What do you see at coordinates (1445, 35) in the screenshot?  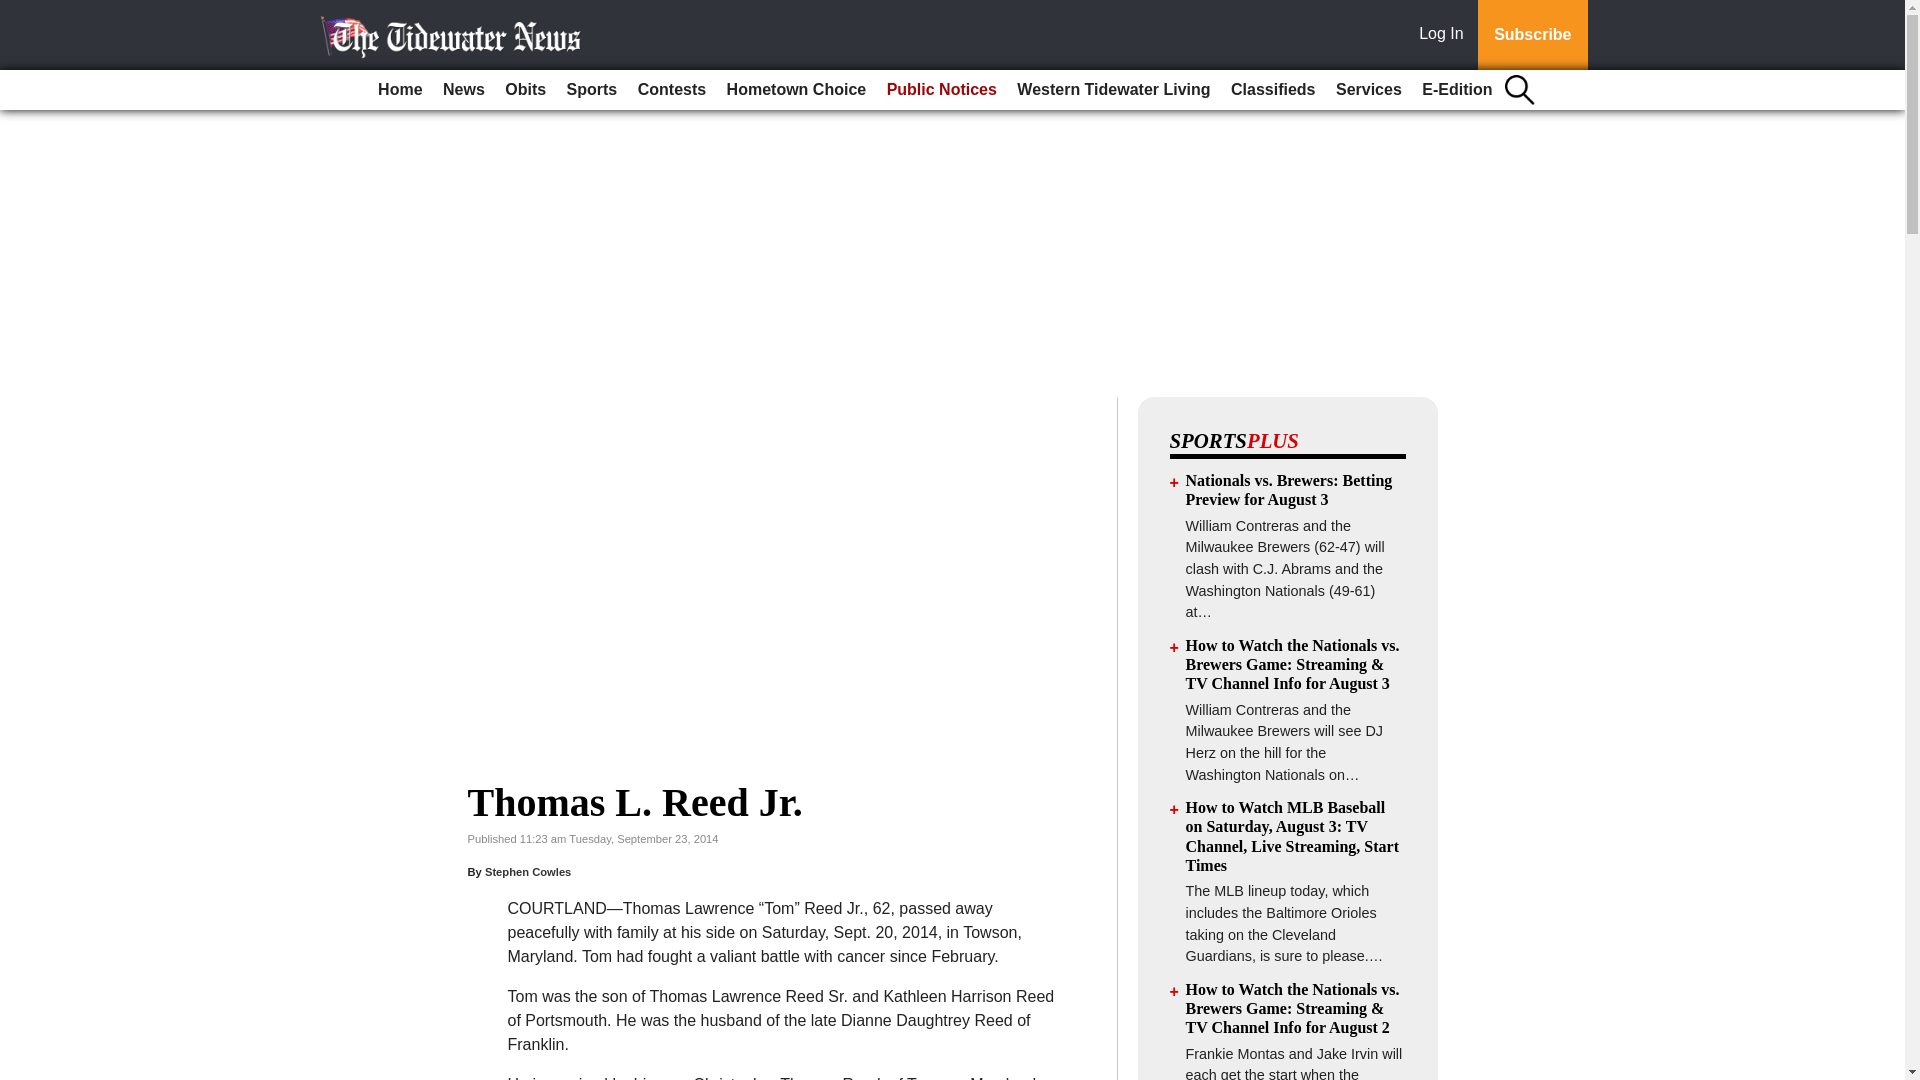 I see `Log In` at bounding box center [1445, 35].